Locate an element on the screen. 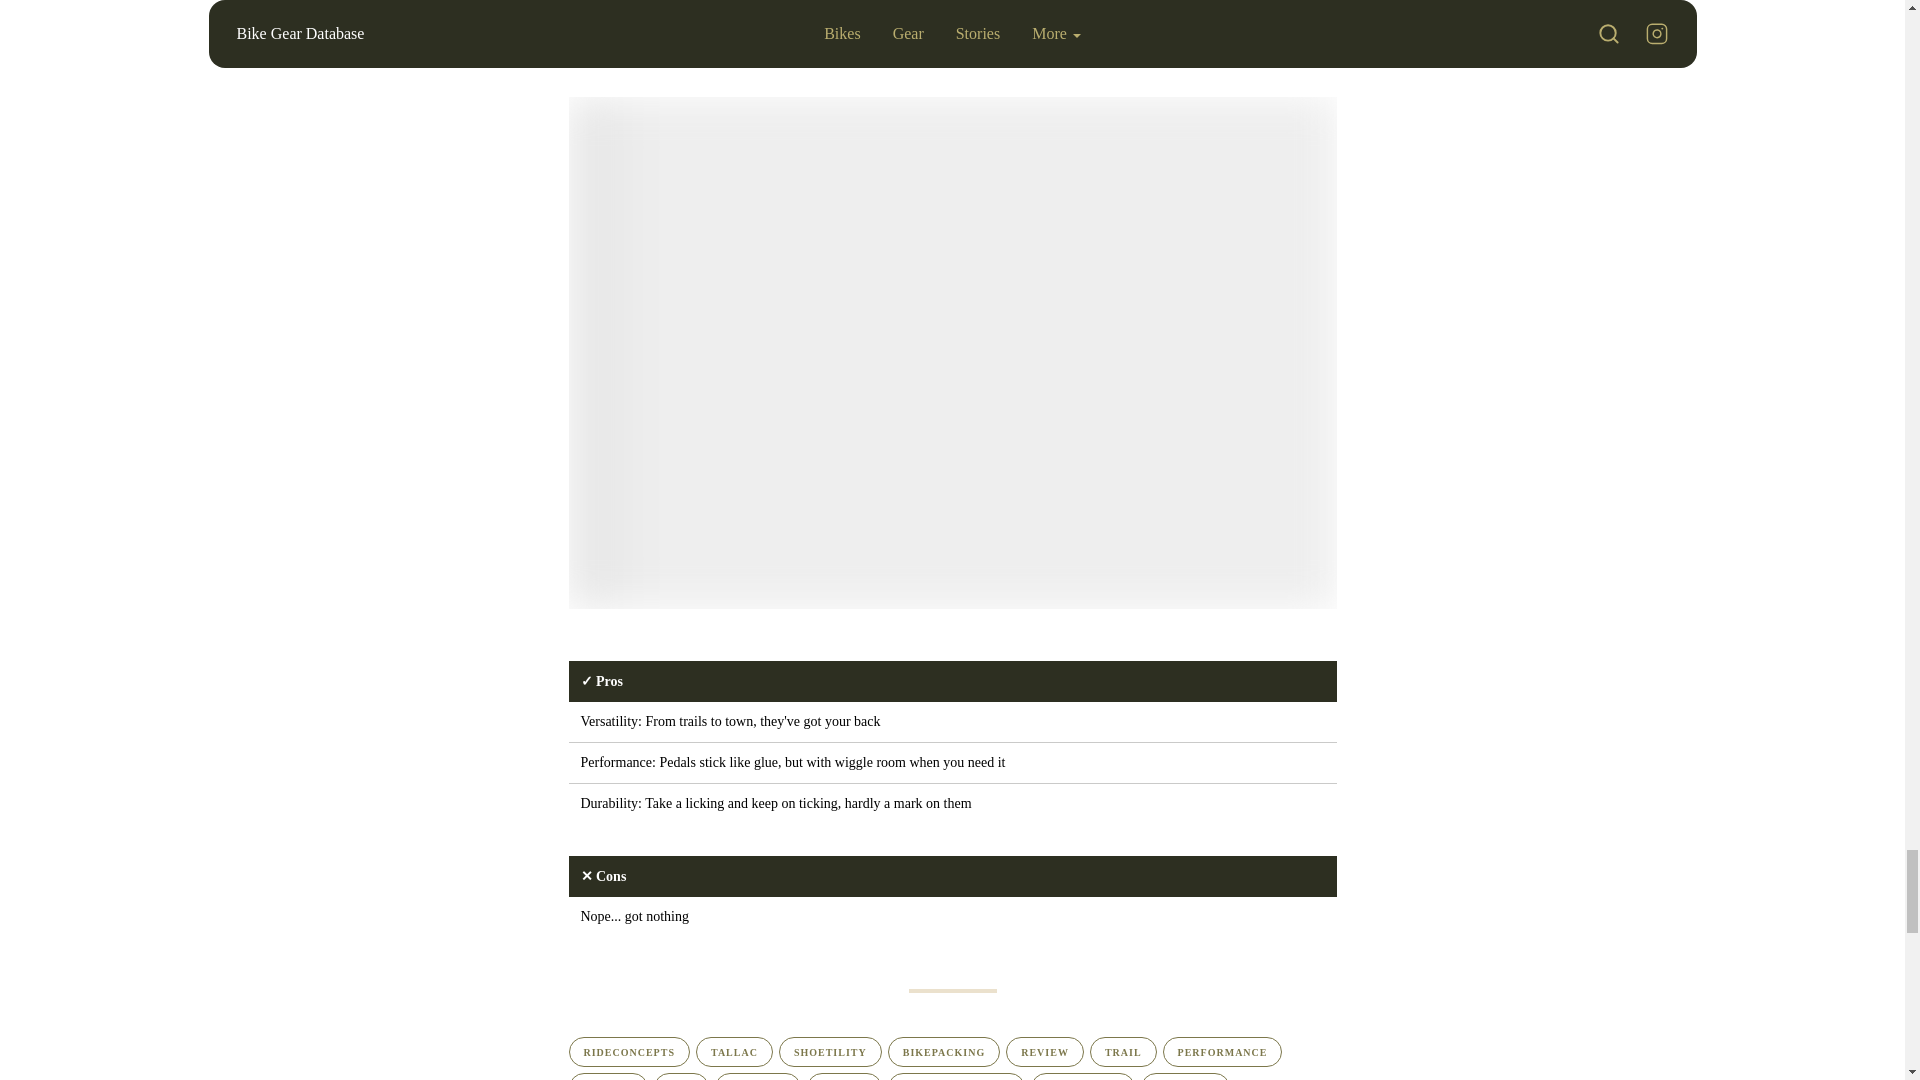 The height and width of the screenshot is (1080, 1920). TRAIL is located at coordinates (1124, 1052).